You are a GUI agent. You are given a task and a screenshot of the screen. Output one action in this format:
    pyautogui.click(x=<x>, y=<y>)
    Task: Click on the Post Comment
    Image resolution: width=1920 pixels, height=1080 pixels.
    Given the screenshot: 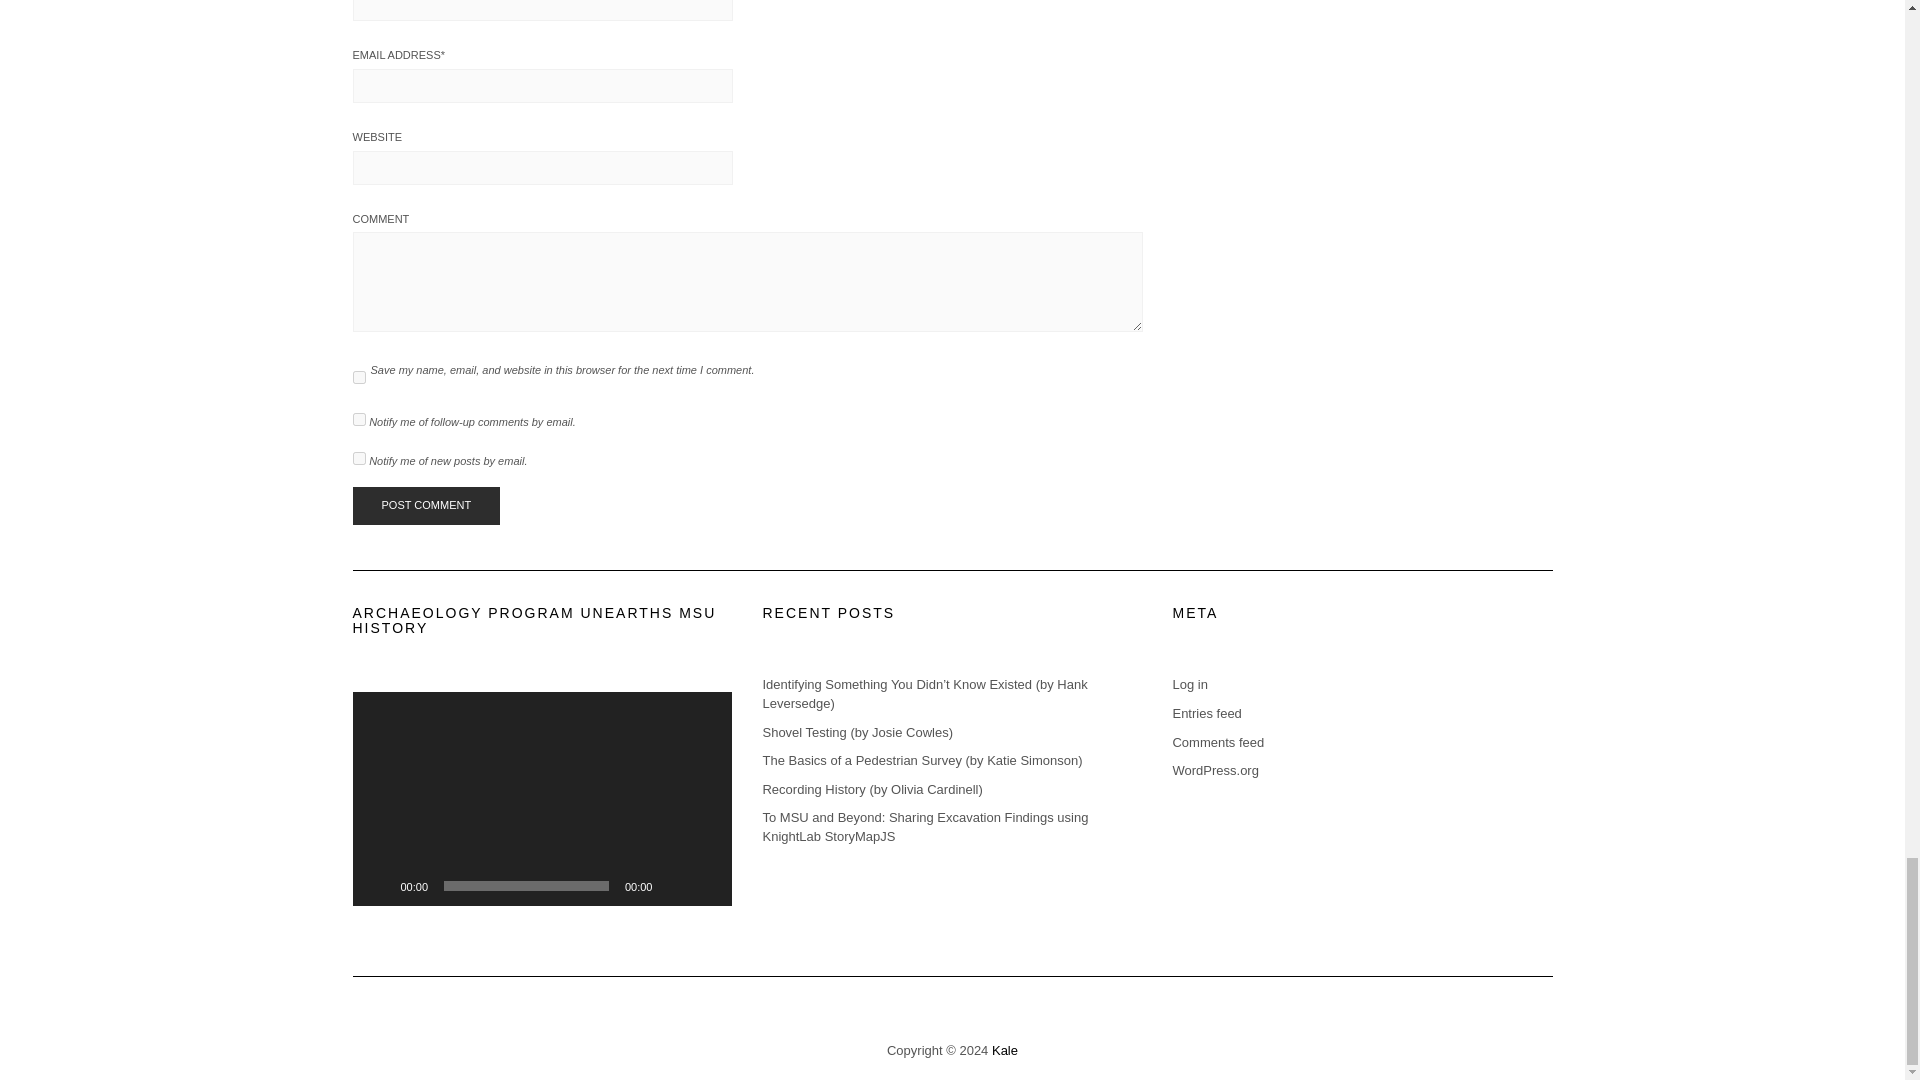 What is the action you would take?
    pyautogui.click(x=425, y=506)
    